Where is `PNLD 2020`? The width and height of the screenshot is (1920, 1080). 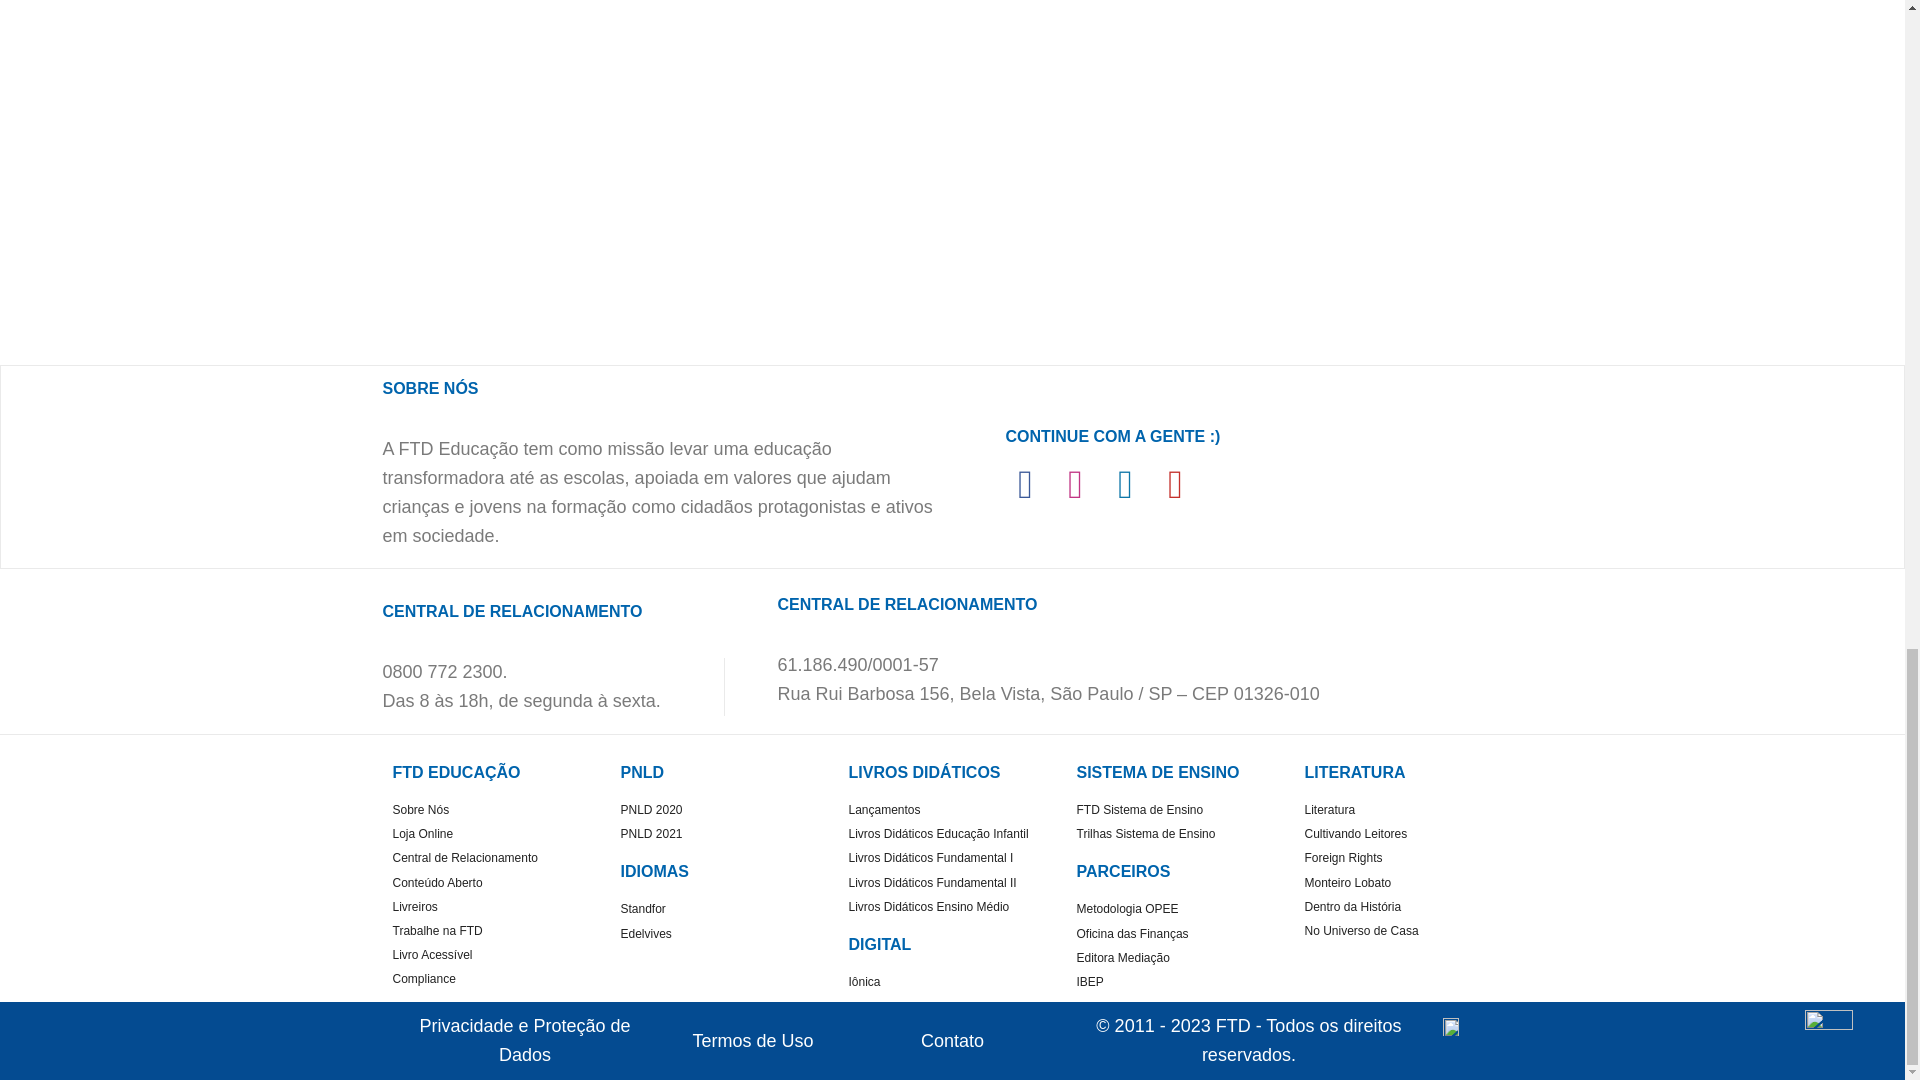 PNLD 2020 is located at coordinates (724, 810).